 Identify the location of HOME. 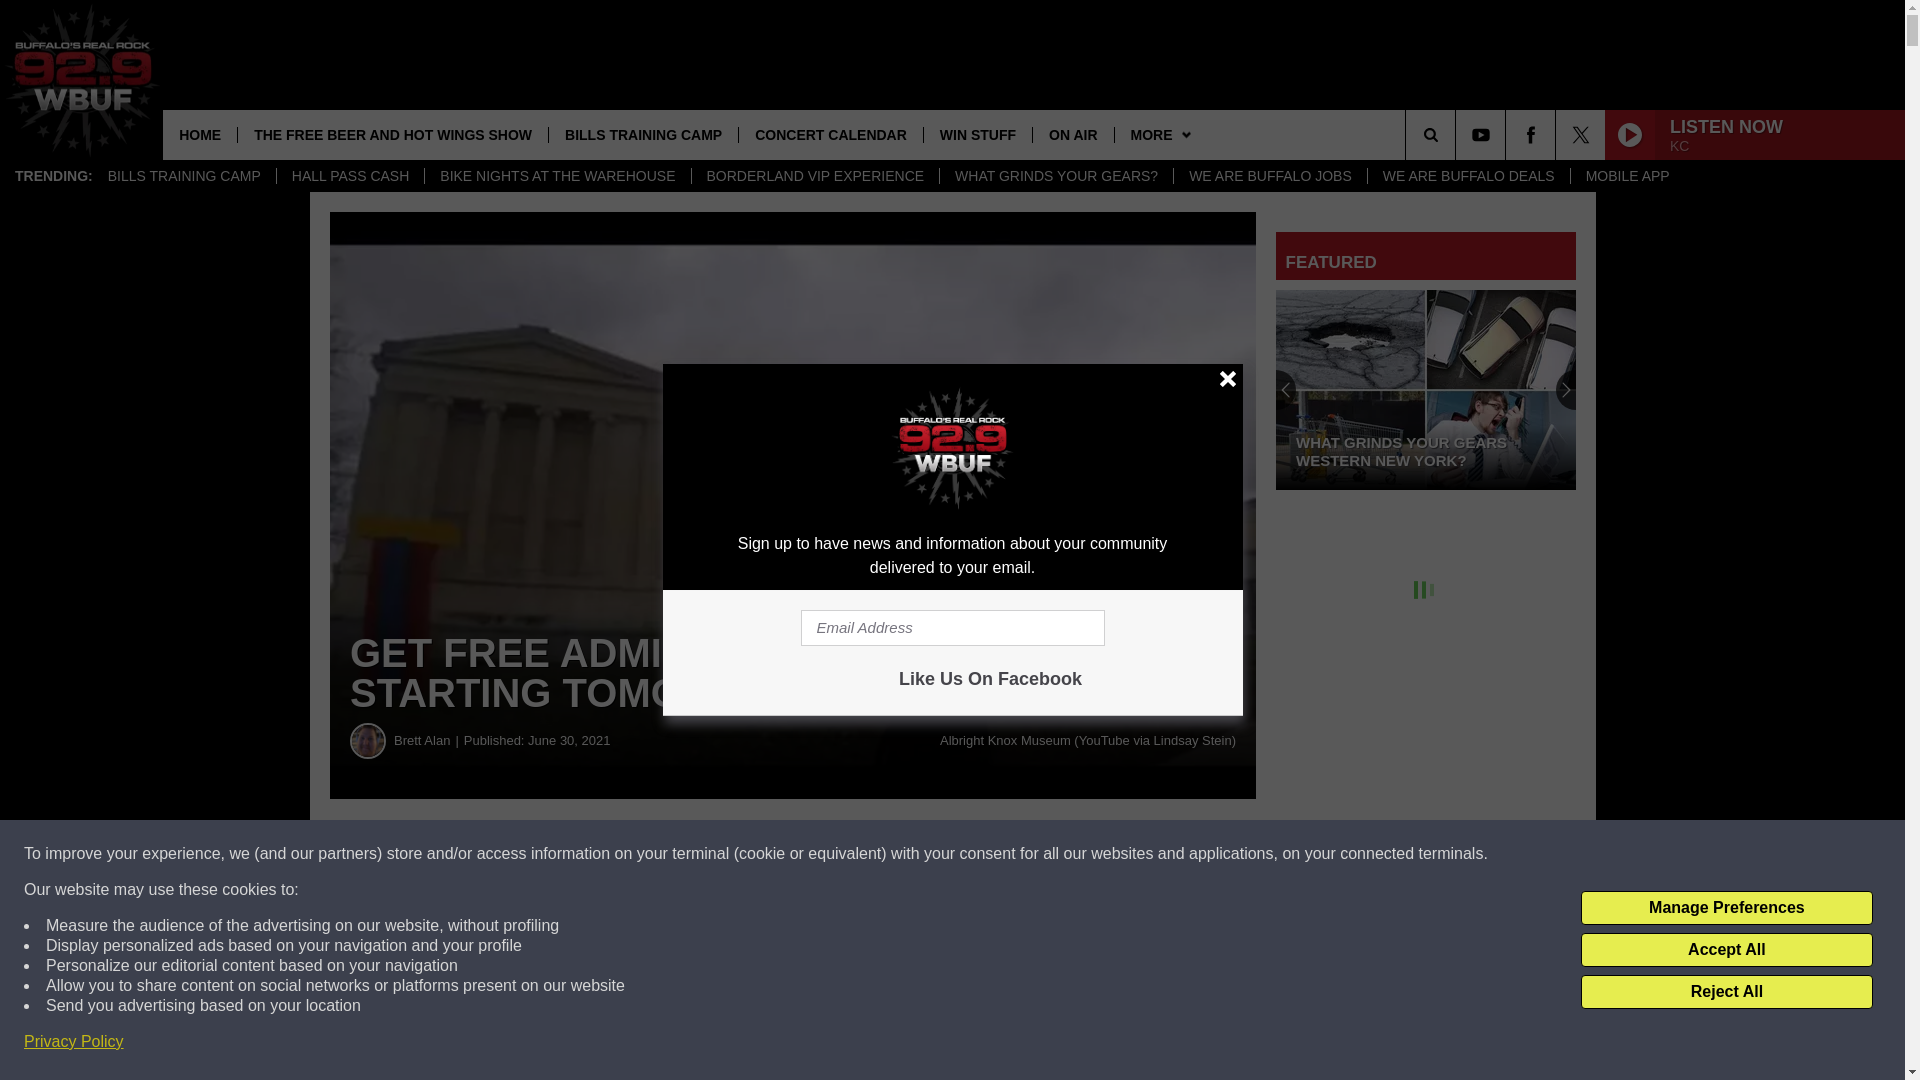
(200, 134).